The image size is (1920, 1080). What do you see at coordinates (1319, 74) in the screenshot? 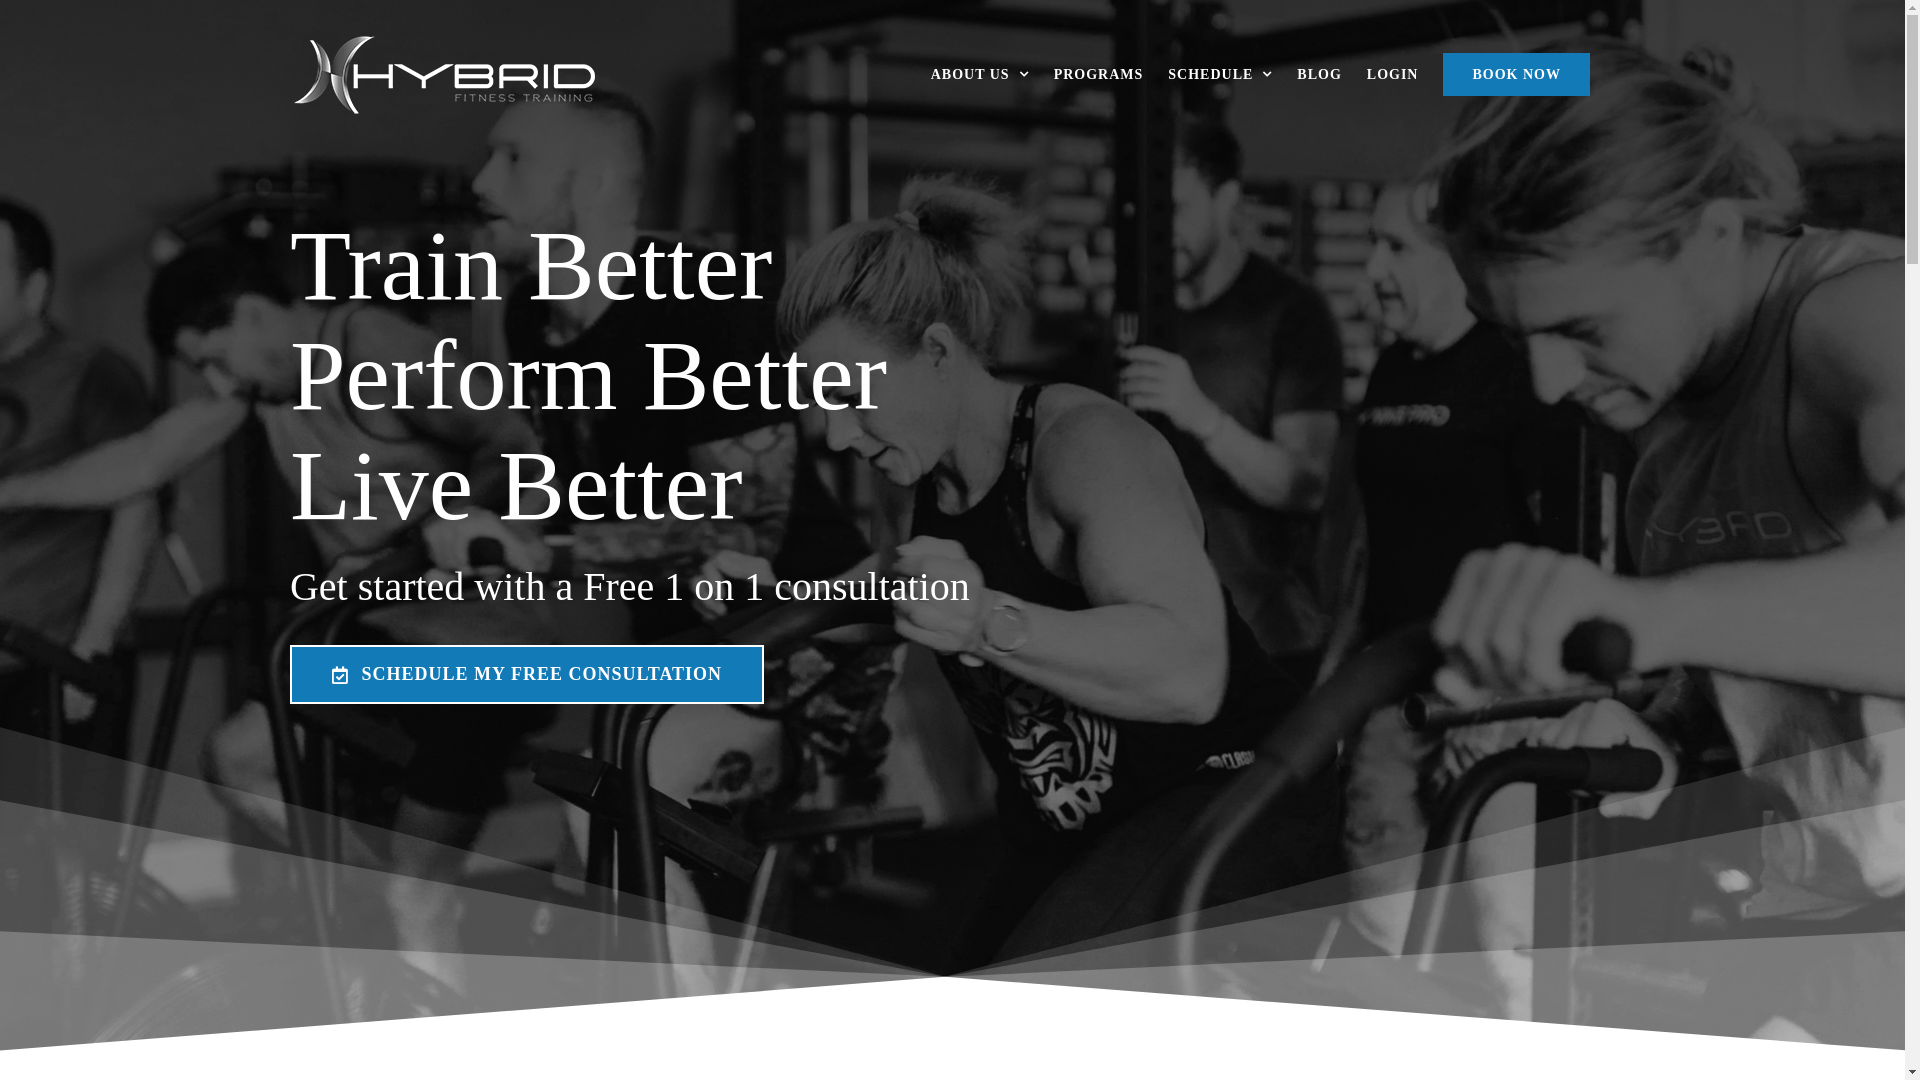
I see `BLOG` at bounding box center [1319, 74].